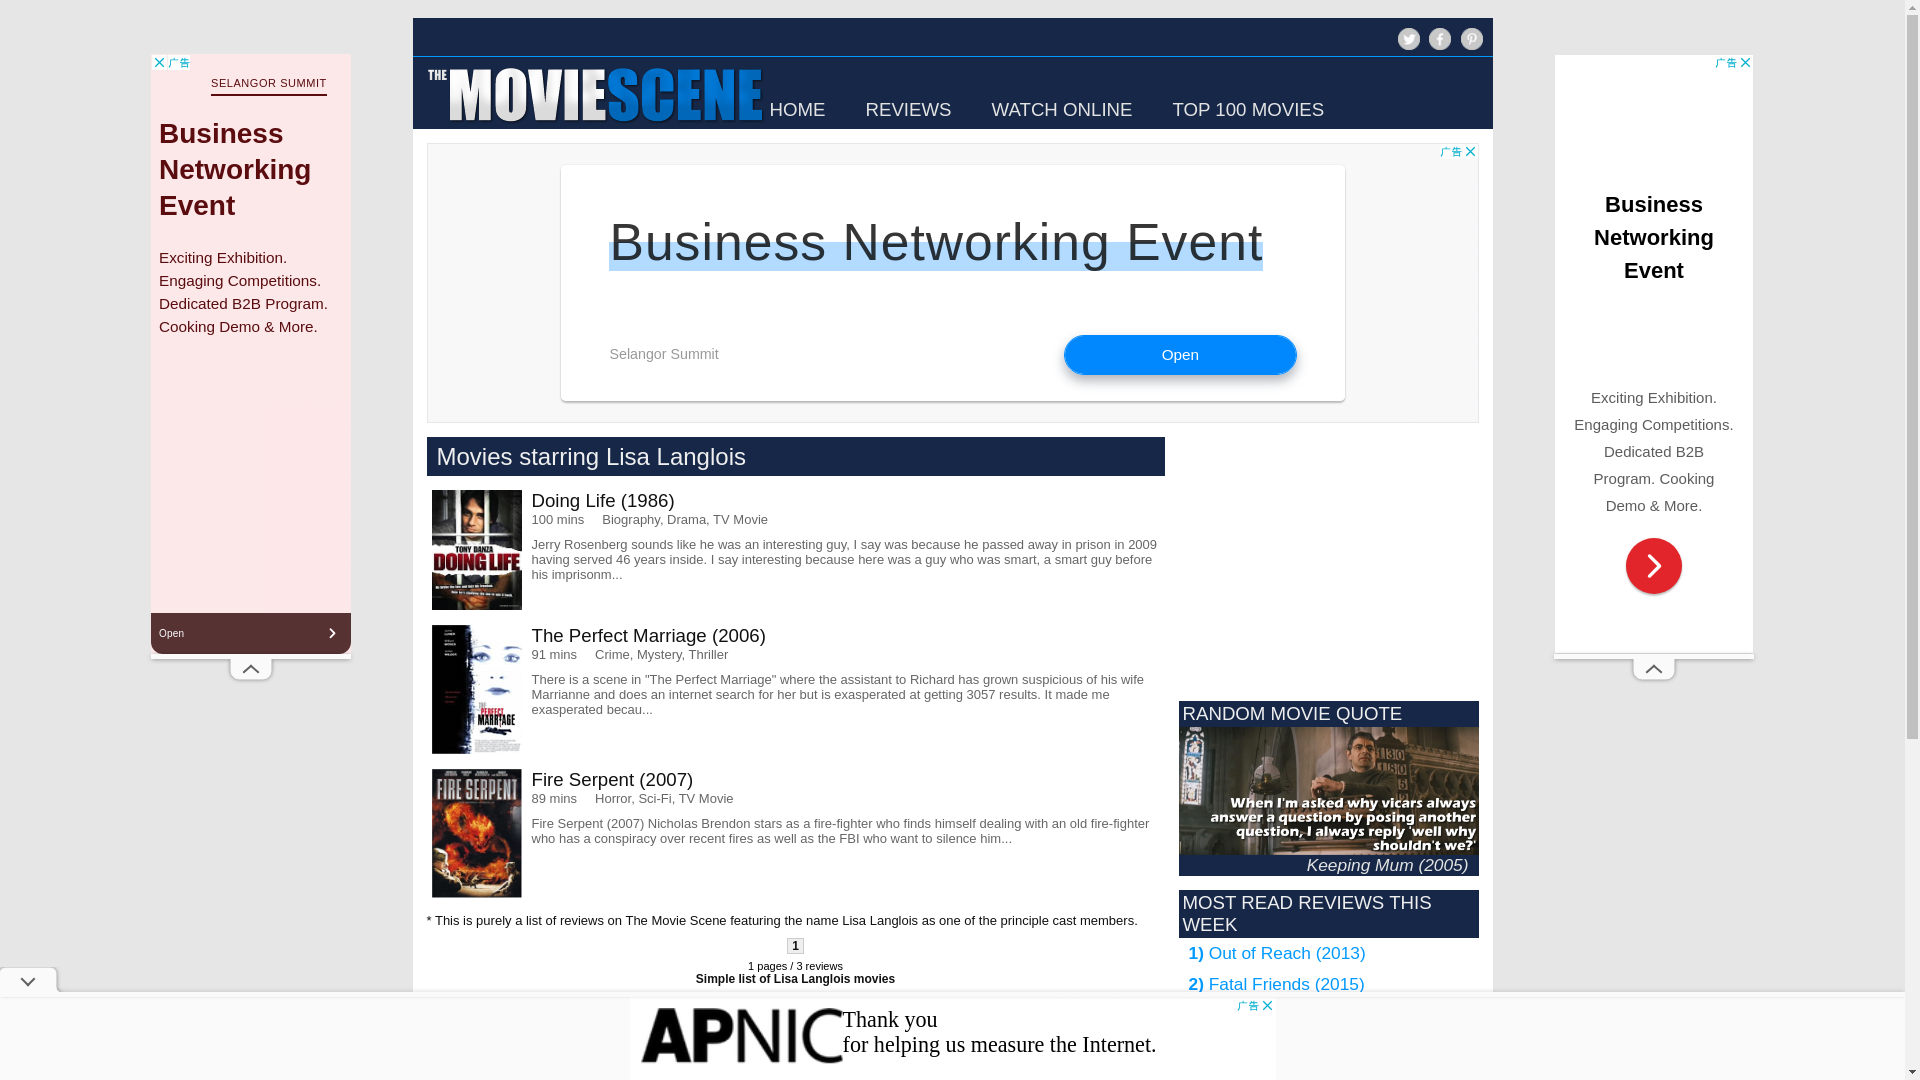 The width and height of the screenshot is (1920, 1080). What do you see at coordinates (908, 110) in the screenshot?
I see `REVIEWS` at bounding box center [908, 110].